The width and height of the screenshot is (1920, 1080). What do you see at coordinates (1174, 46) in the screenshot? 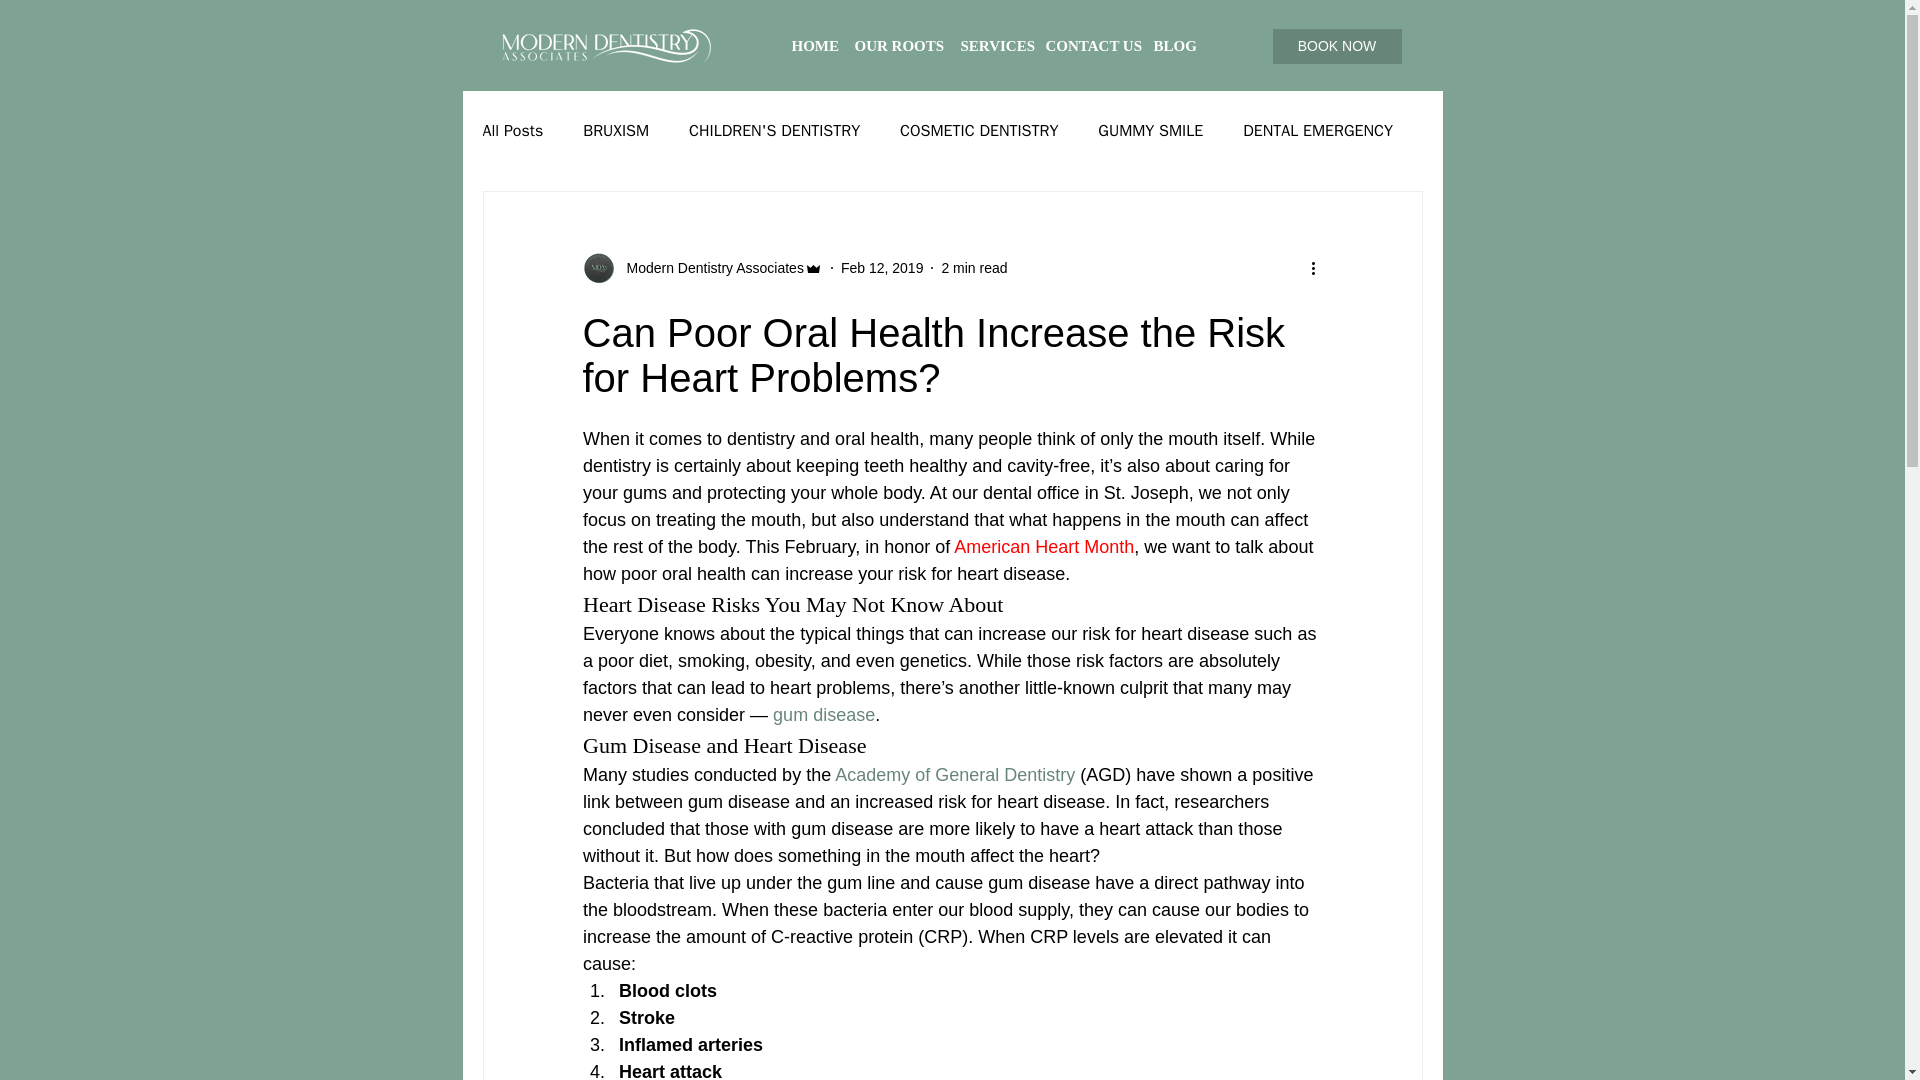
I see `BLOG` at bounding box center [1174, 46].